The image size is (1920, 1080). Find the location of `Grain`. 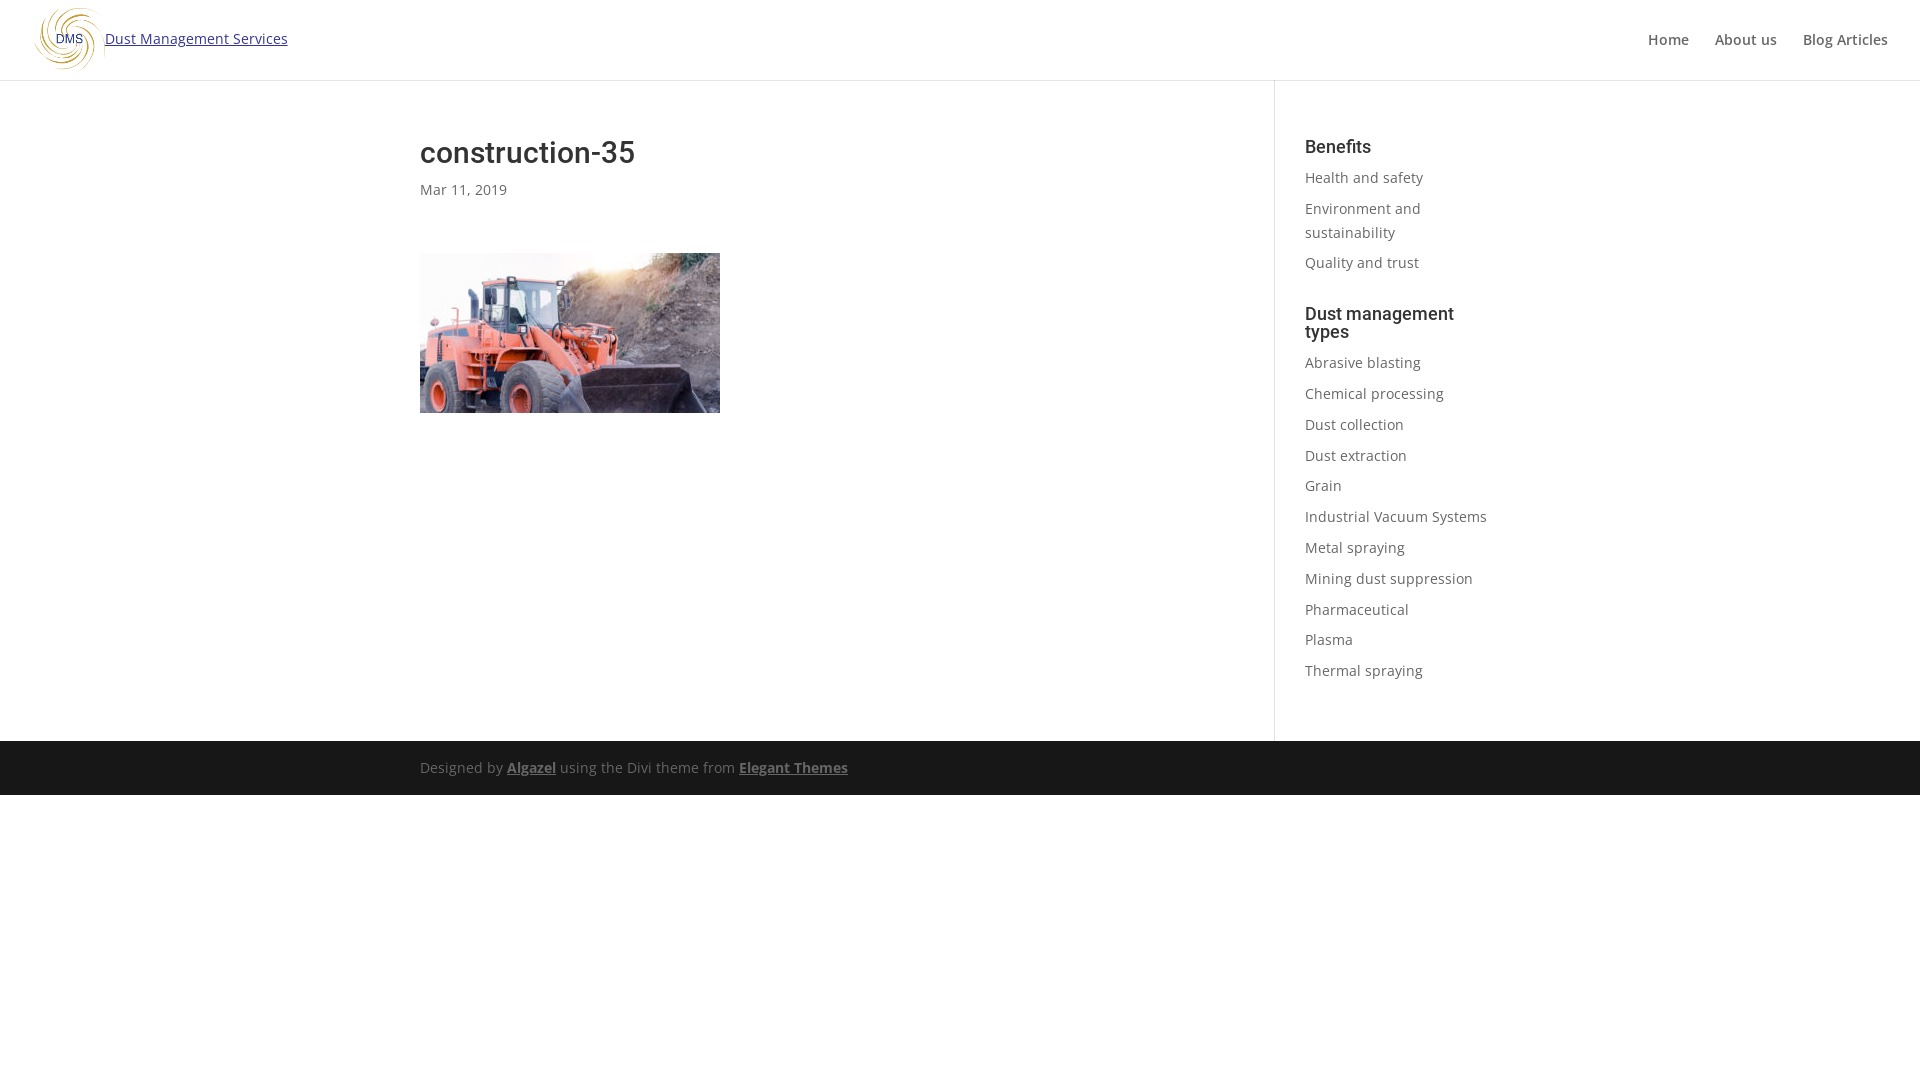

Grain is located at coordinates (1324, 486).